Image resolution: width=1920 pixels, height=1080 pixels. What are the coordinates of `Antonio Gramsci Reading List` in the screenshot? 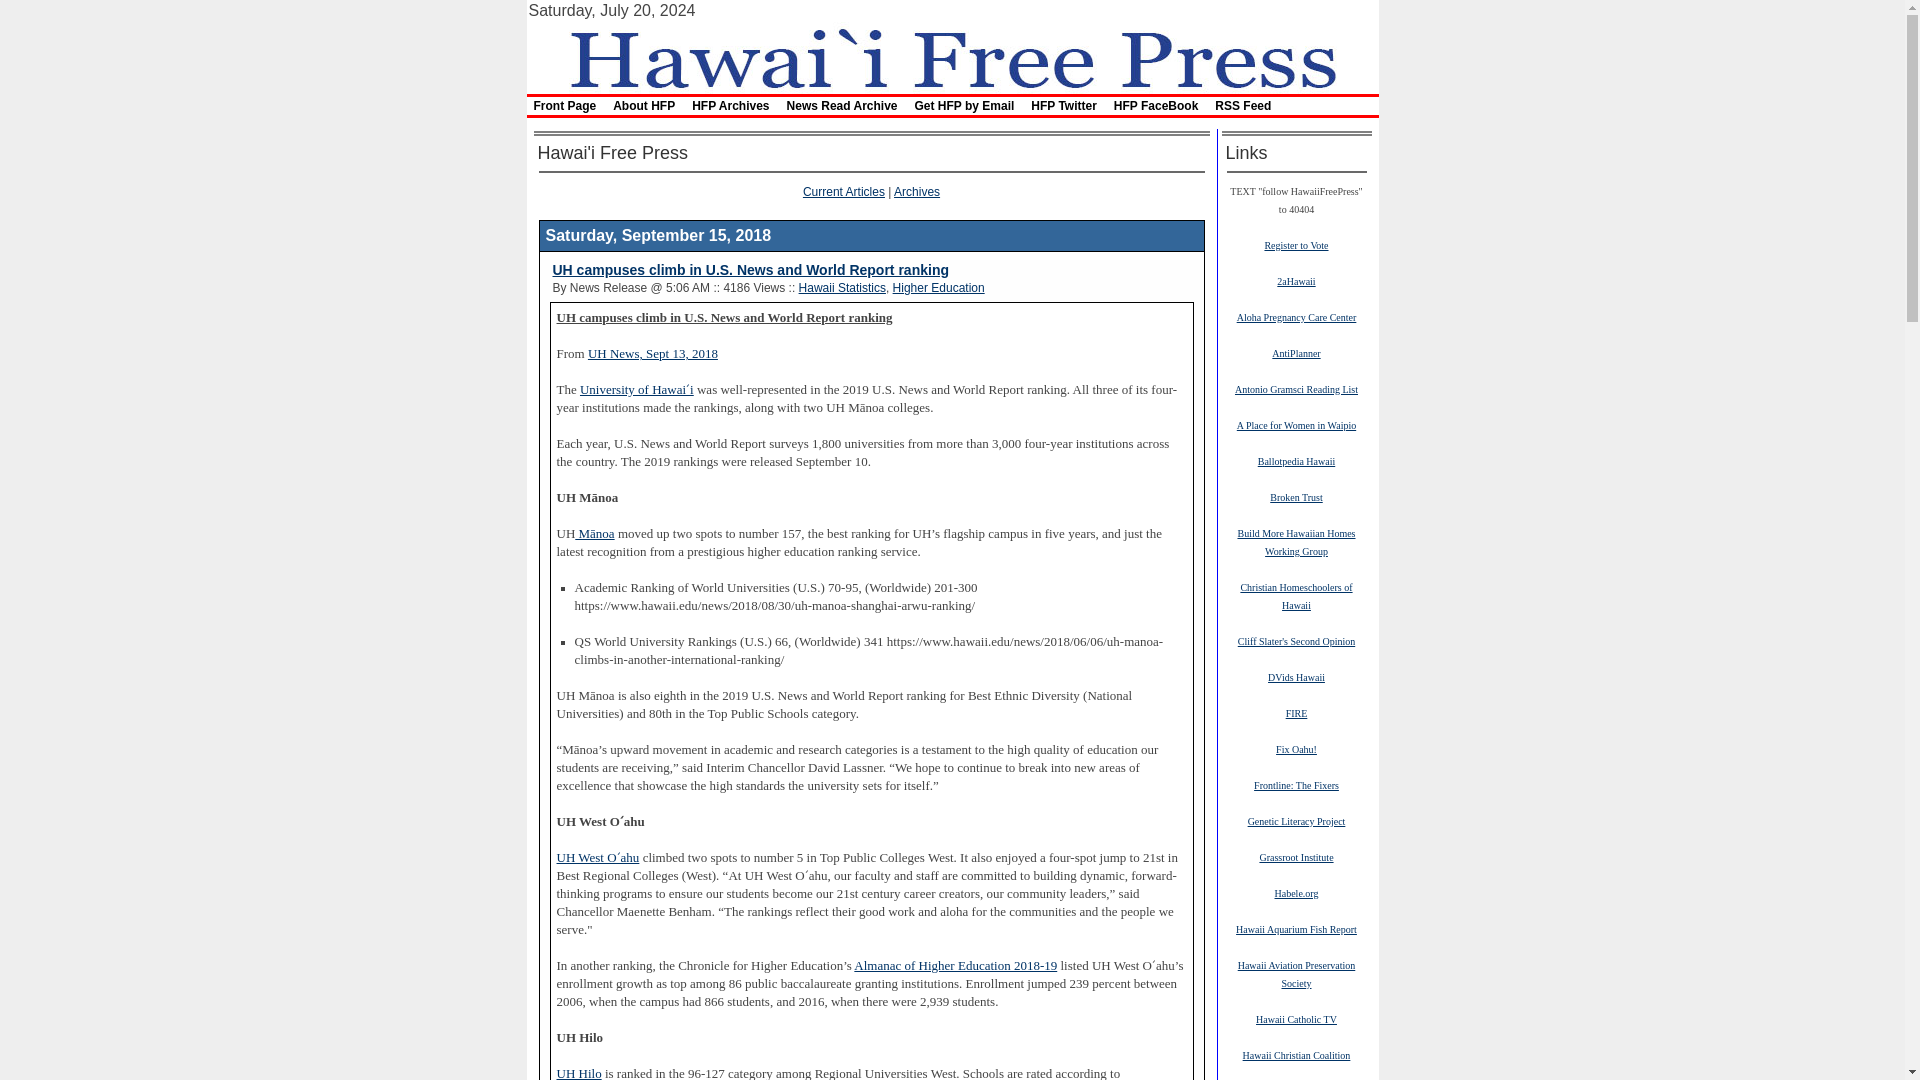 It's located at (1296, 389).